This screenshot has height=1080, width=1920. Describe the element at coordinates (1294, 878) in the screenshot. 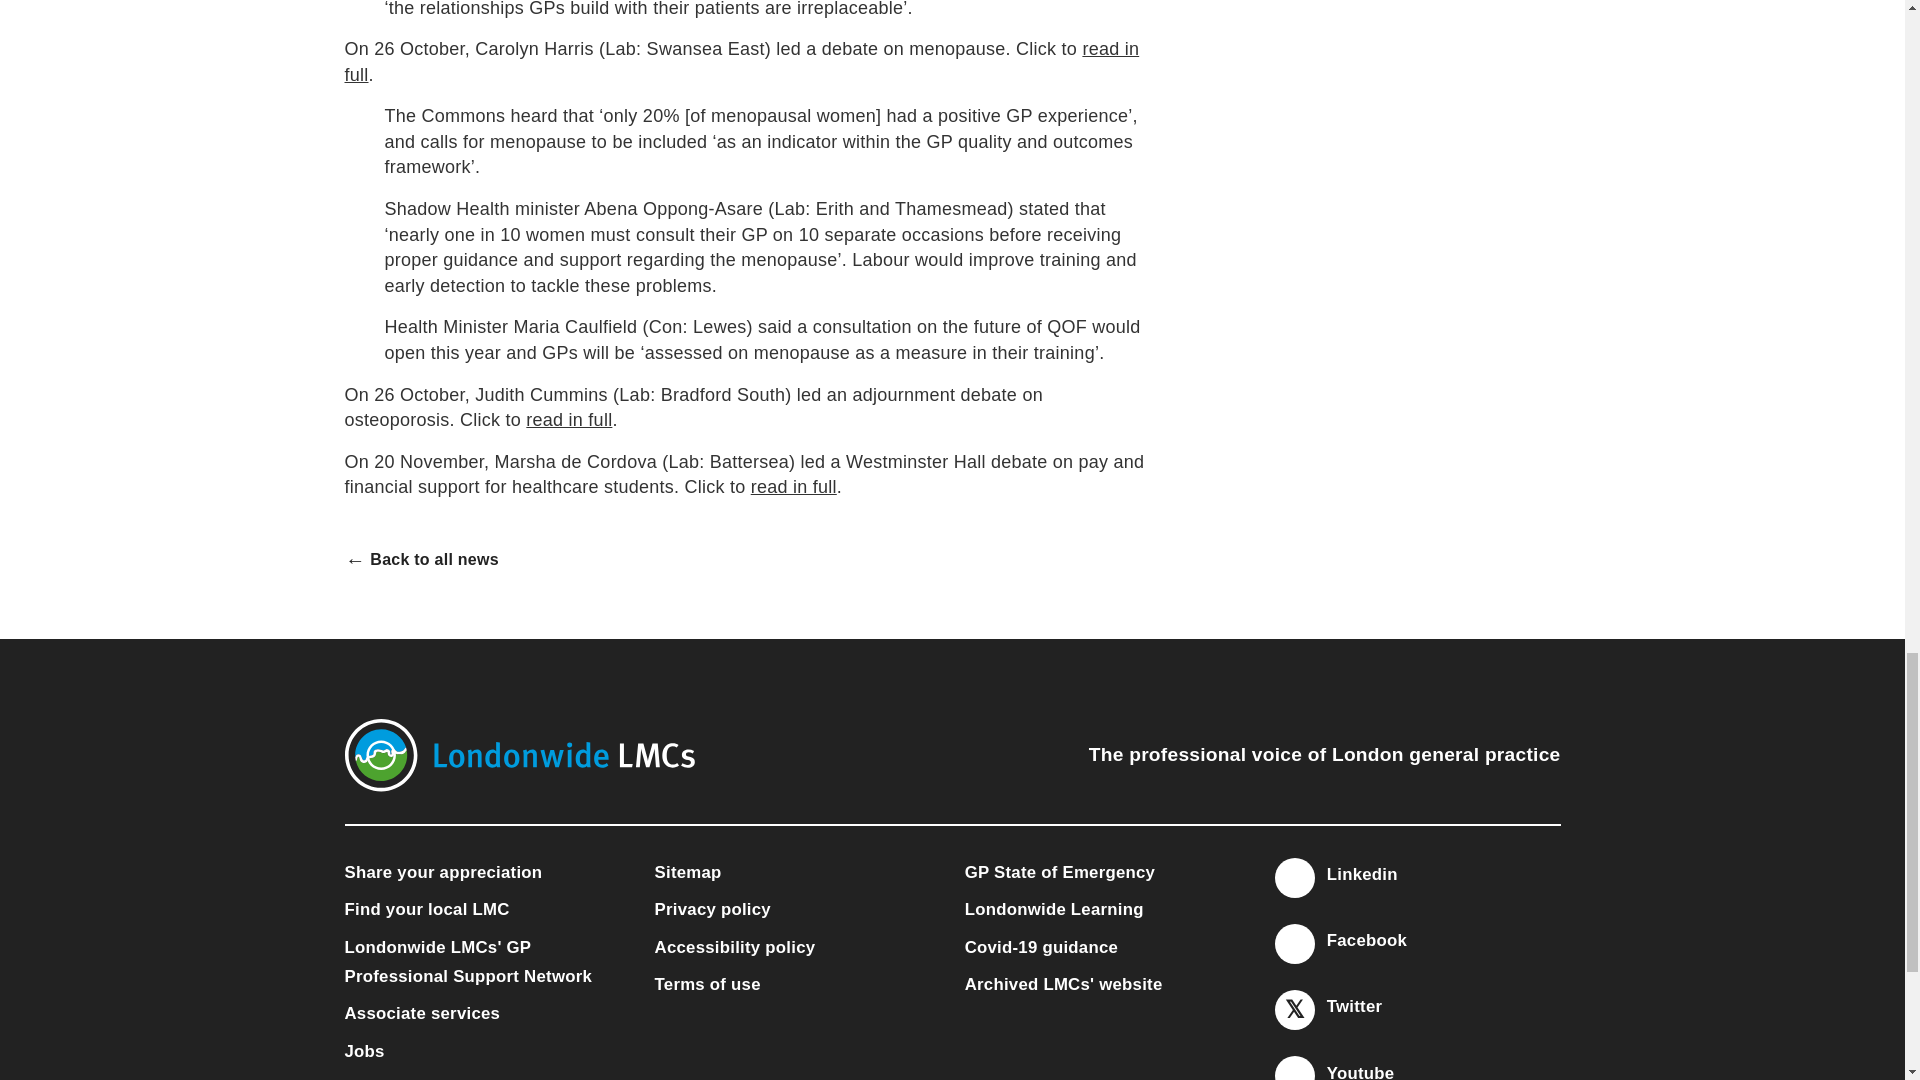

I see `Linkedin` at that location.